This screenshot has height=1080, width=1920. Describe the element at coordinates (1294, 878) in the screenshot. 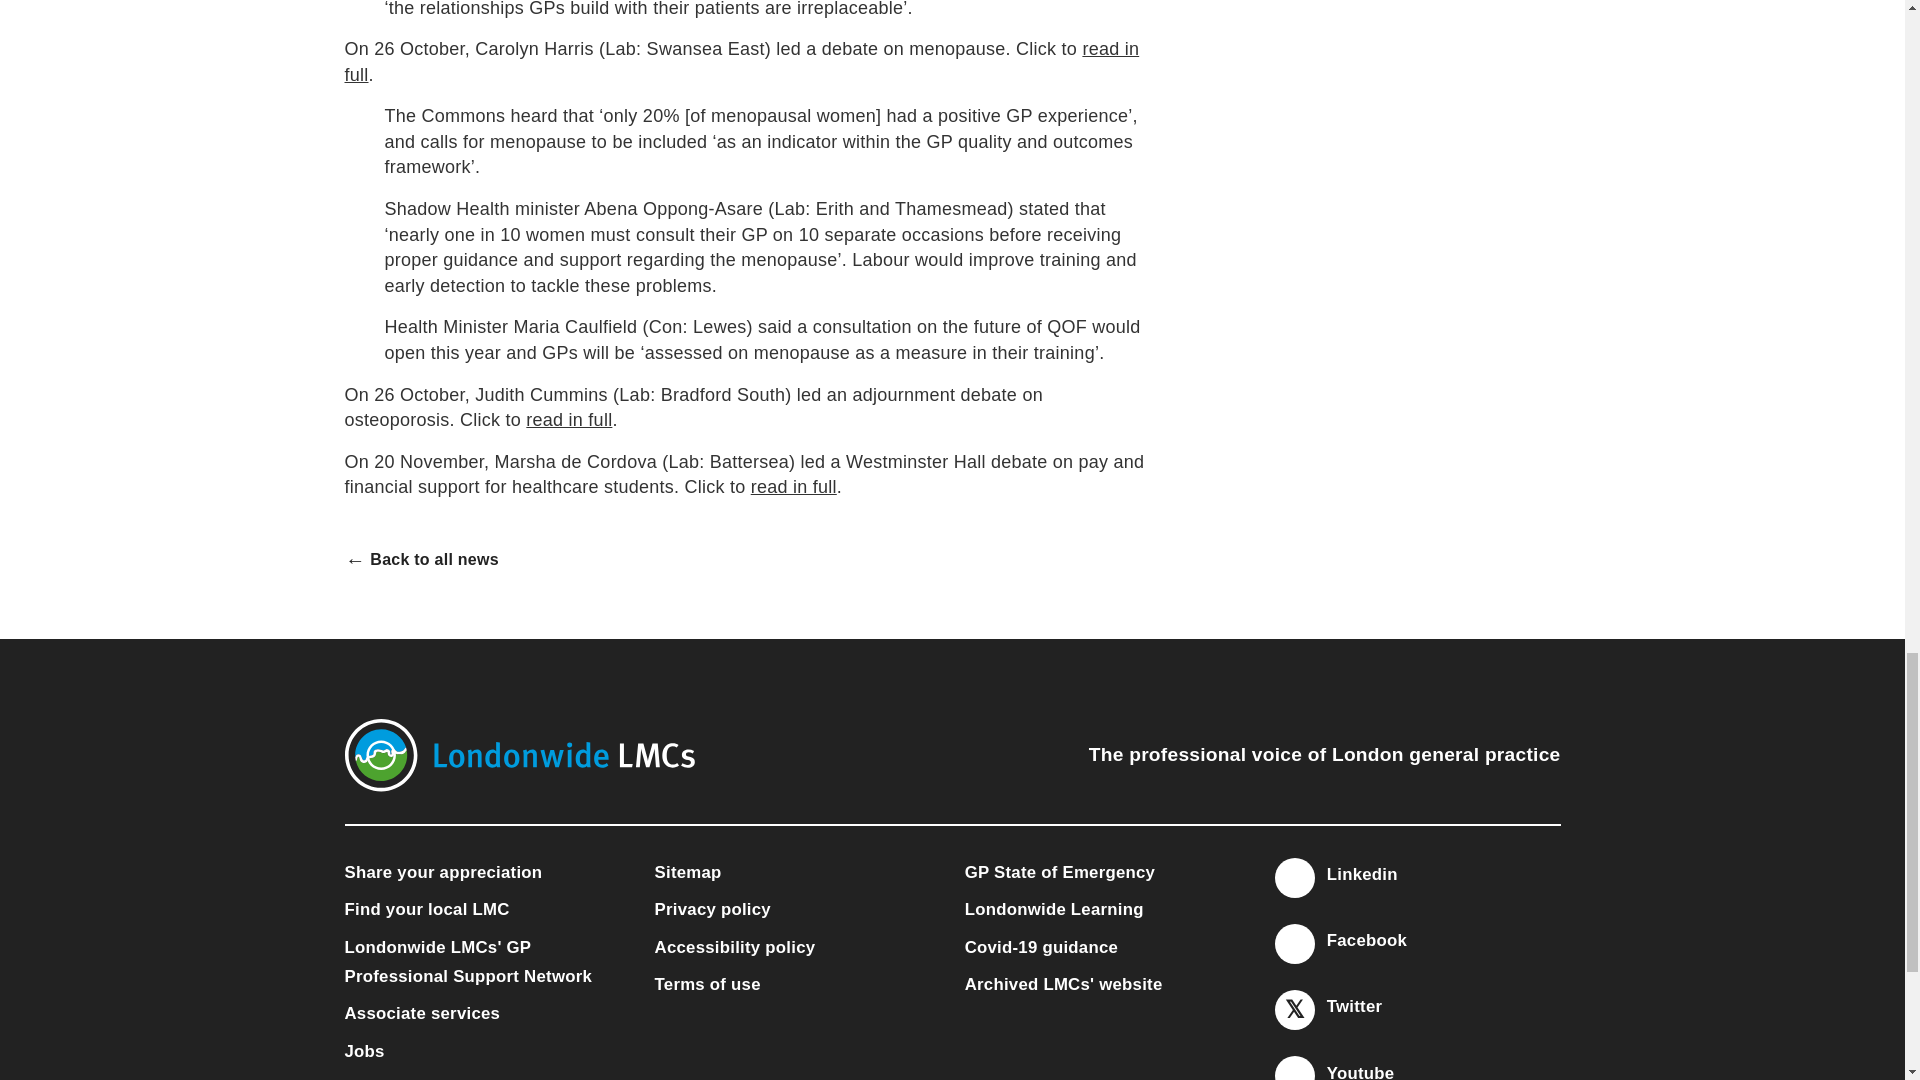

I see `Linkedin` at that location.